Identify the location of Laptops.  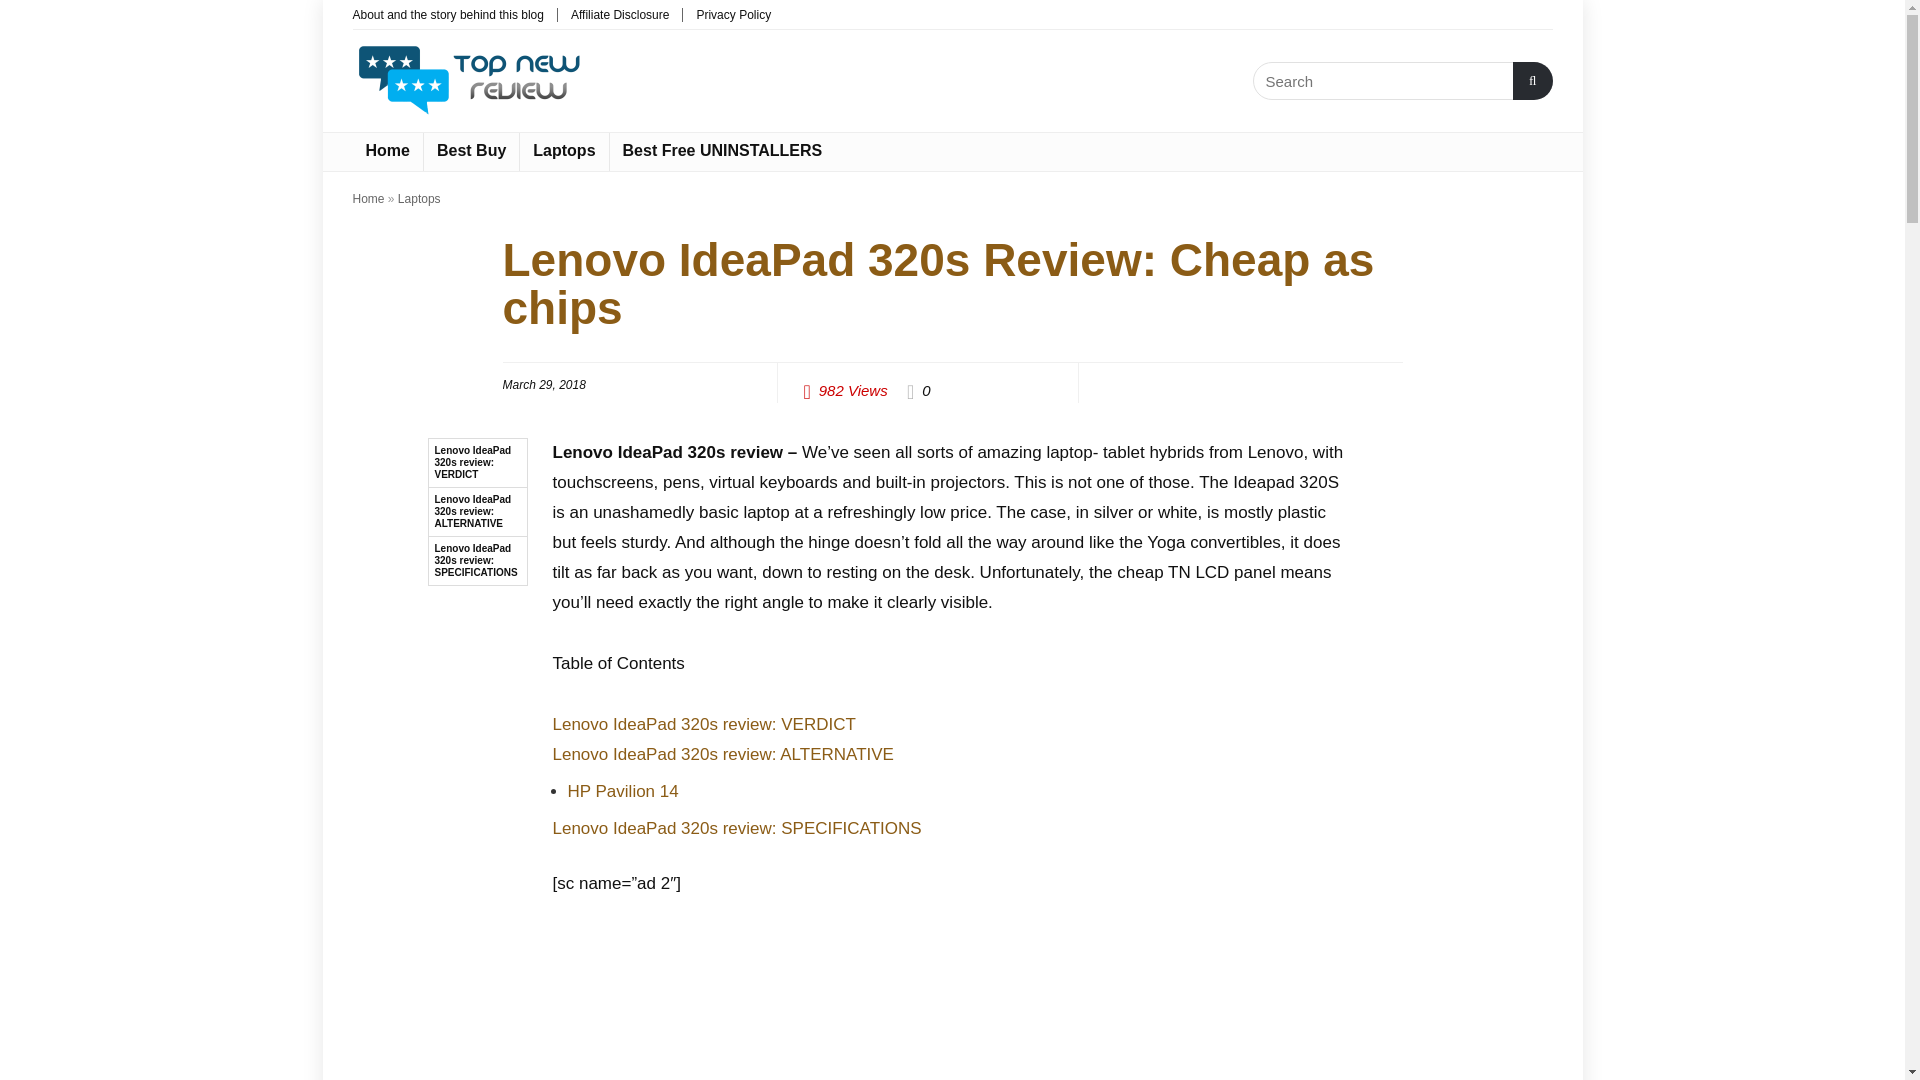
(564, 151).